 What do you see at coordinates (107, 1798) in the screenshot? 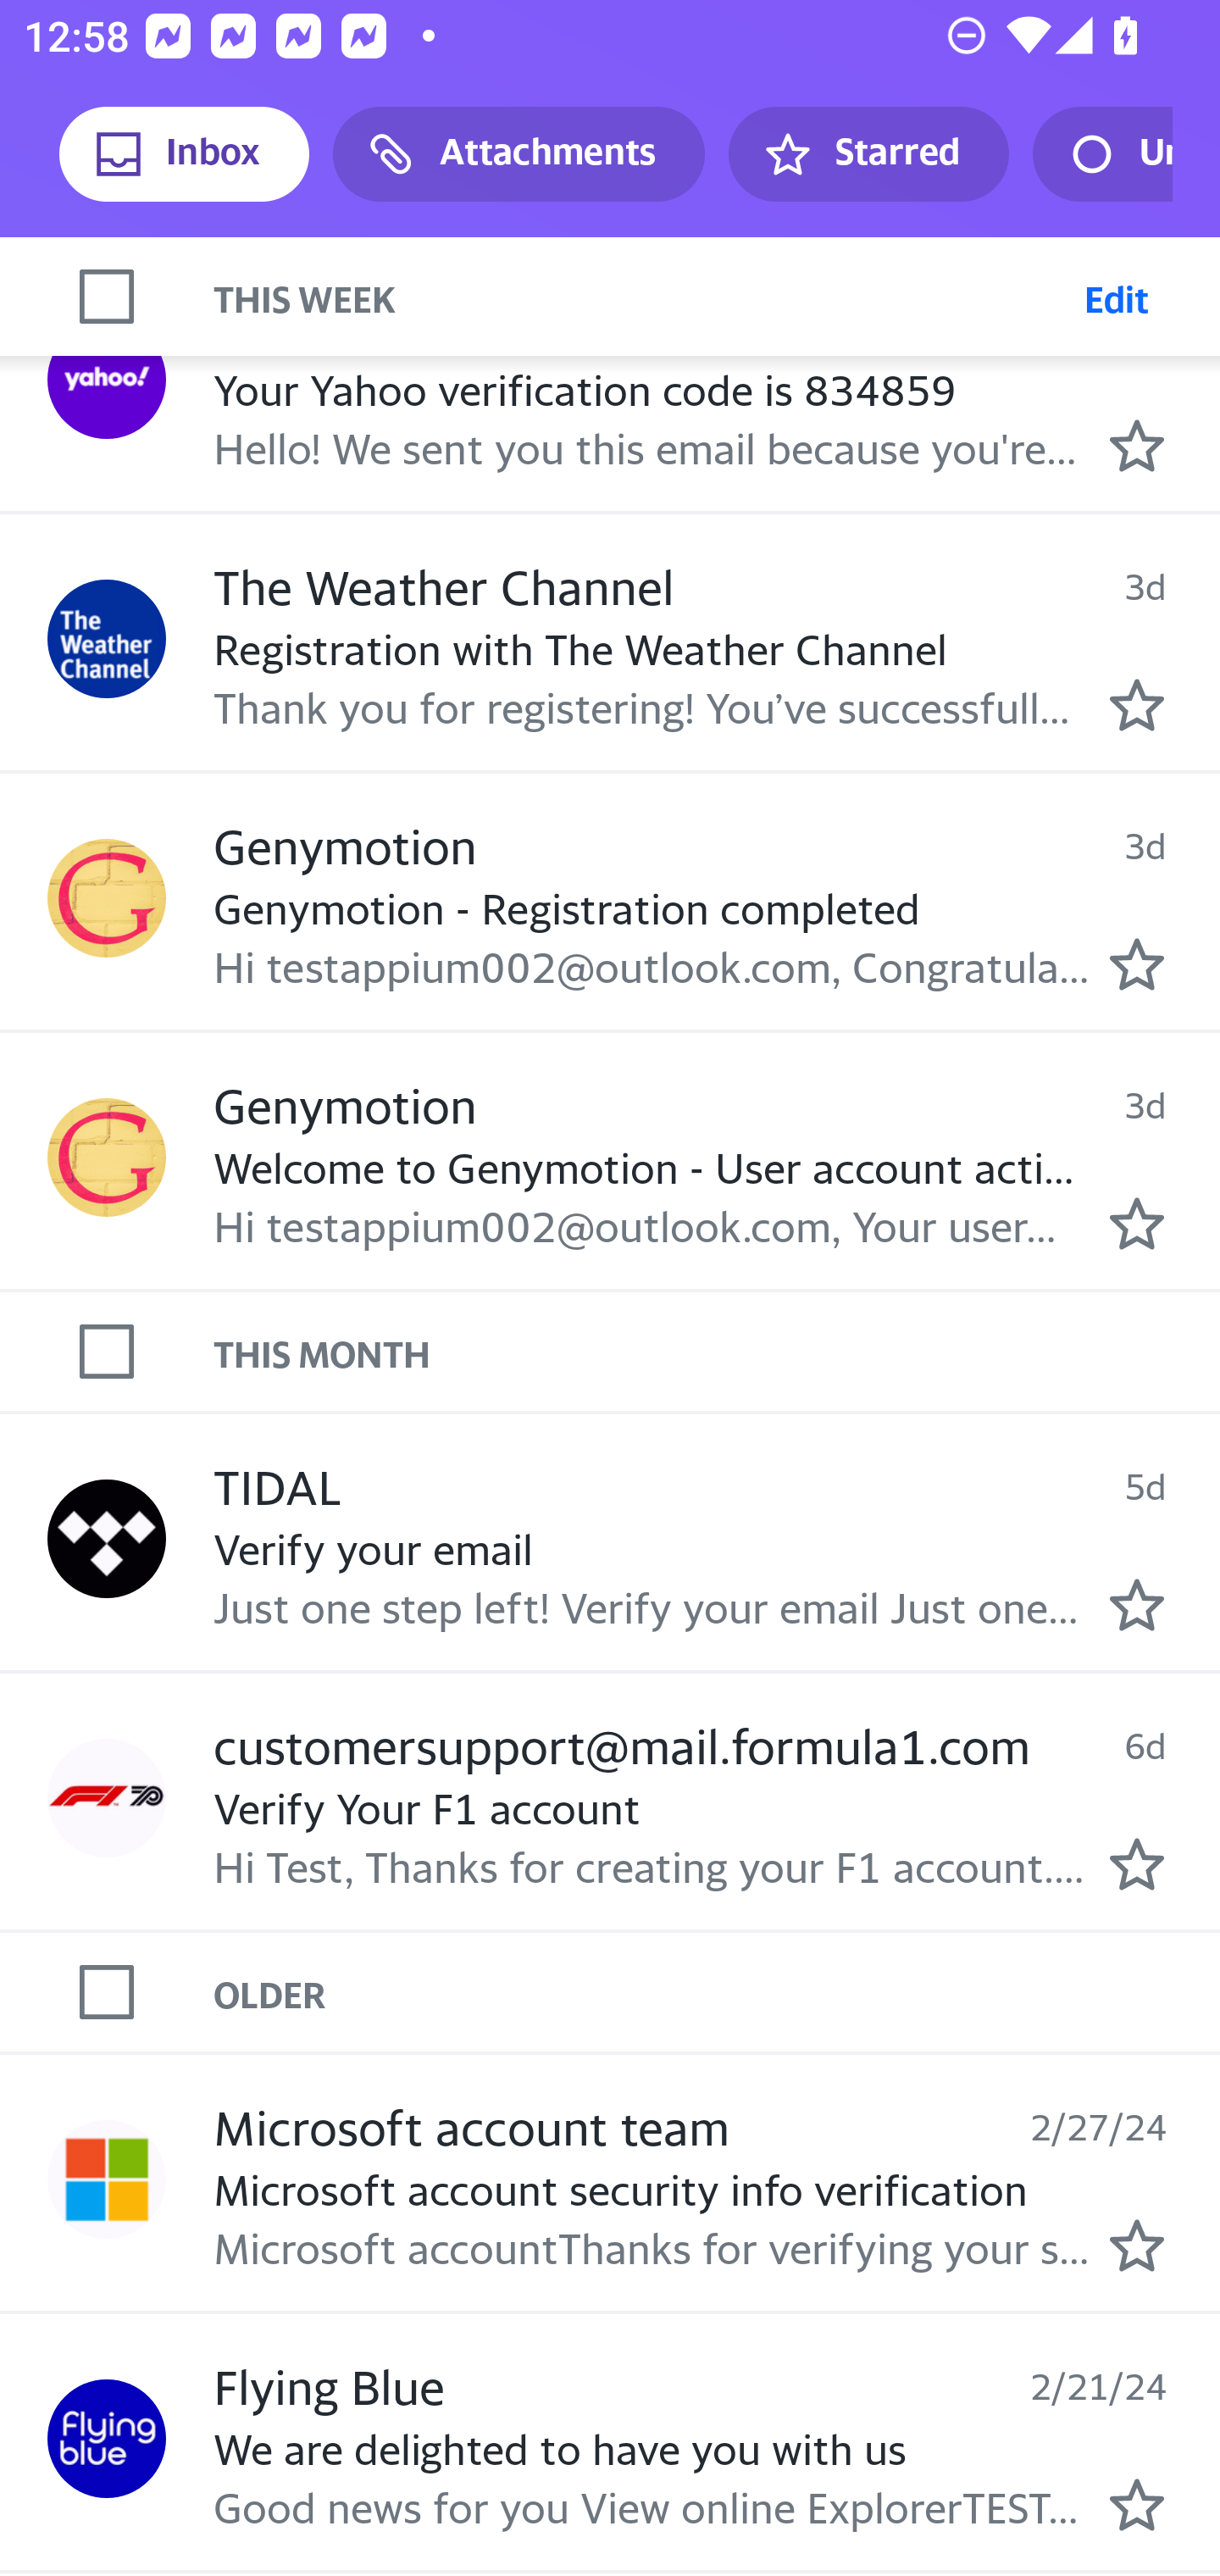
I see `Profile
customersupport@mail.formula1.com` at bounding box center [107, 1798].